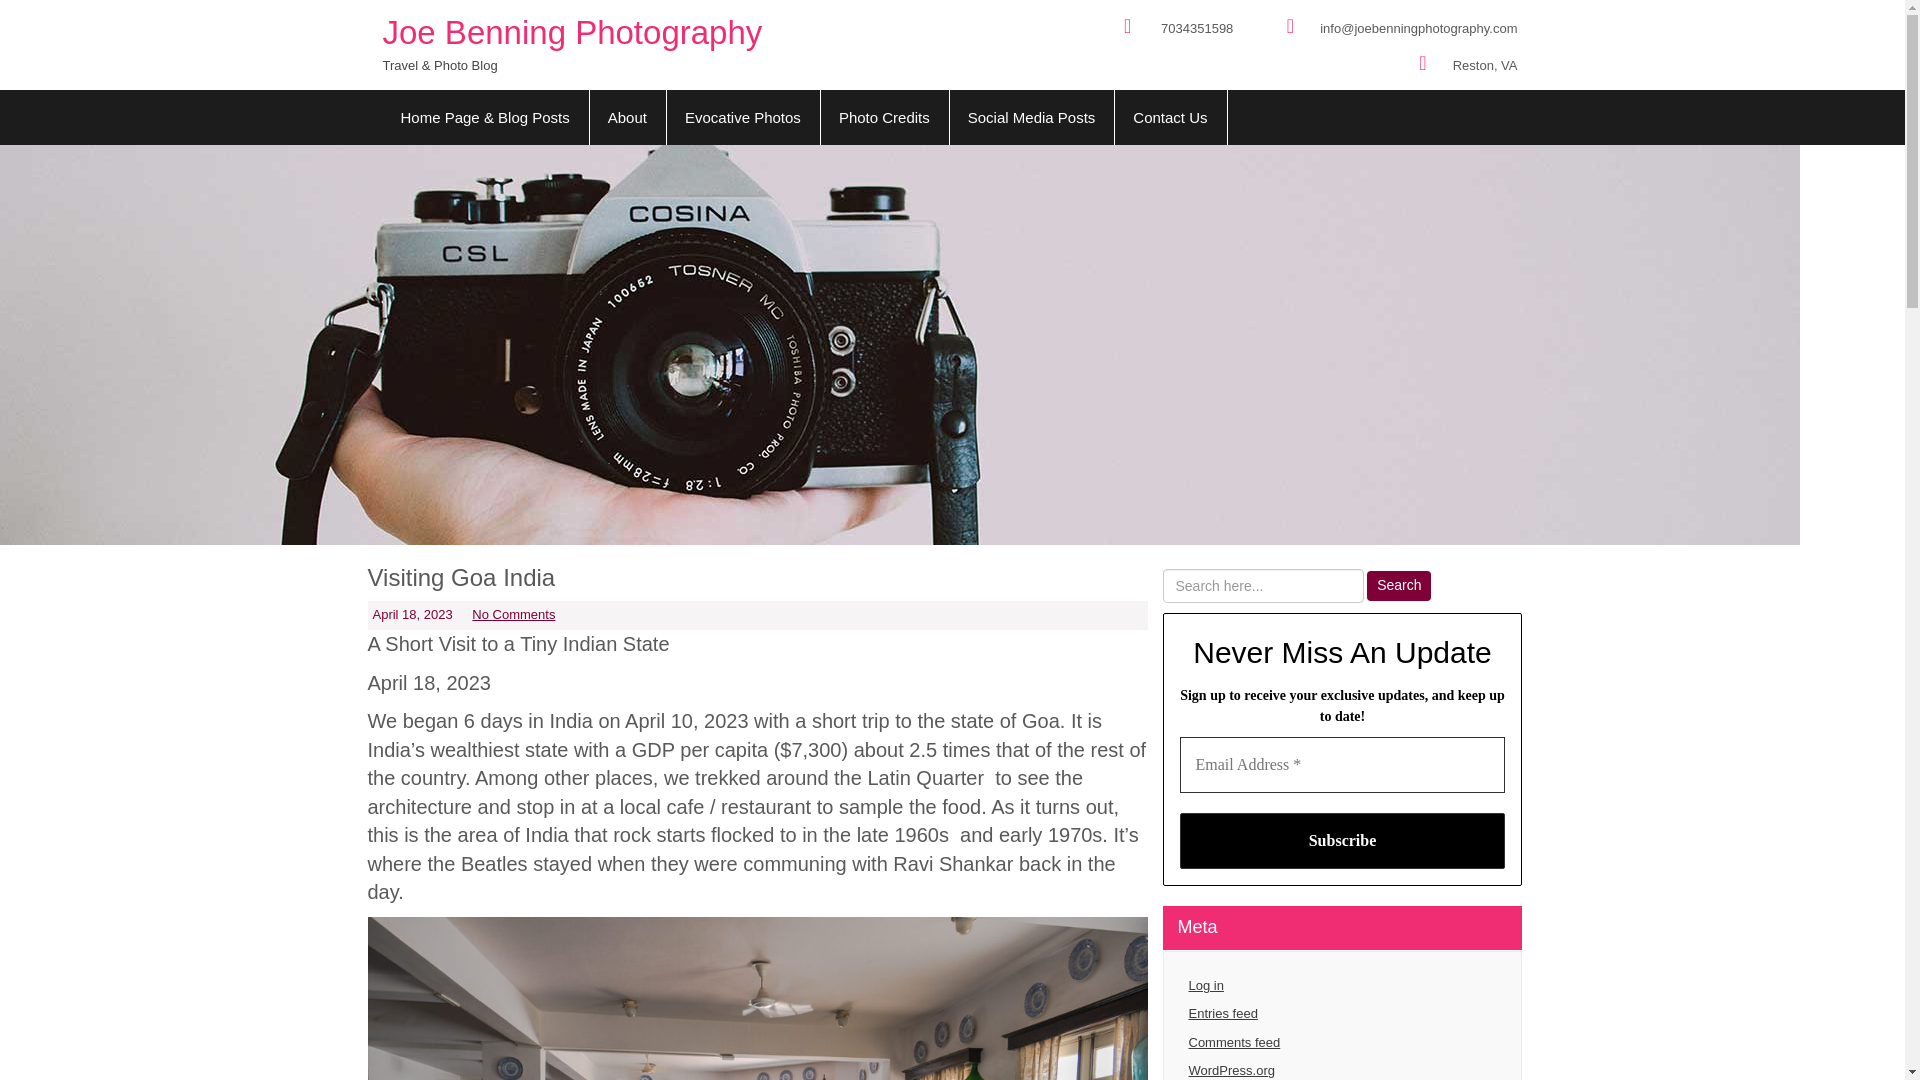 The image size is (1920, 1080). What do you see at coordinates (1398, 586) in the screenshot?
I see `Search` at bounding box center [1398, 586].